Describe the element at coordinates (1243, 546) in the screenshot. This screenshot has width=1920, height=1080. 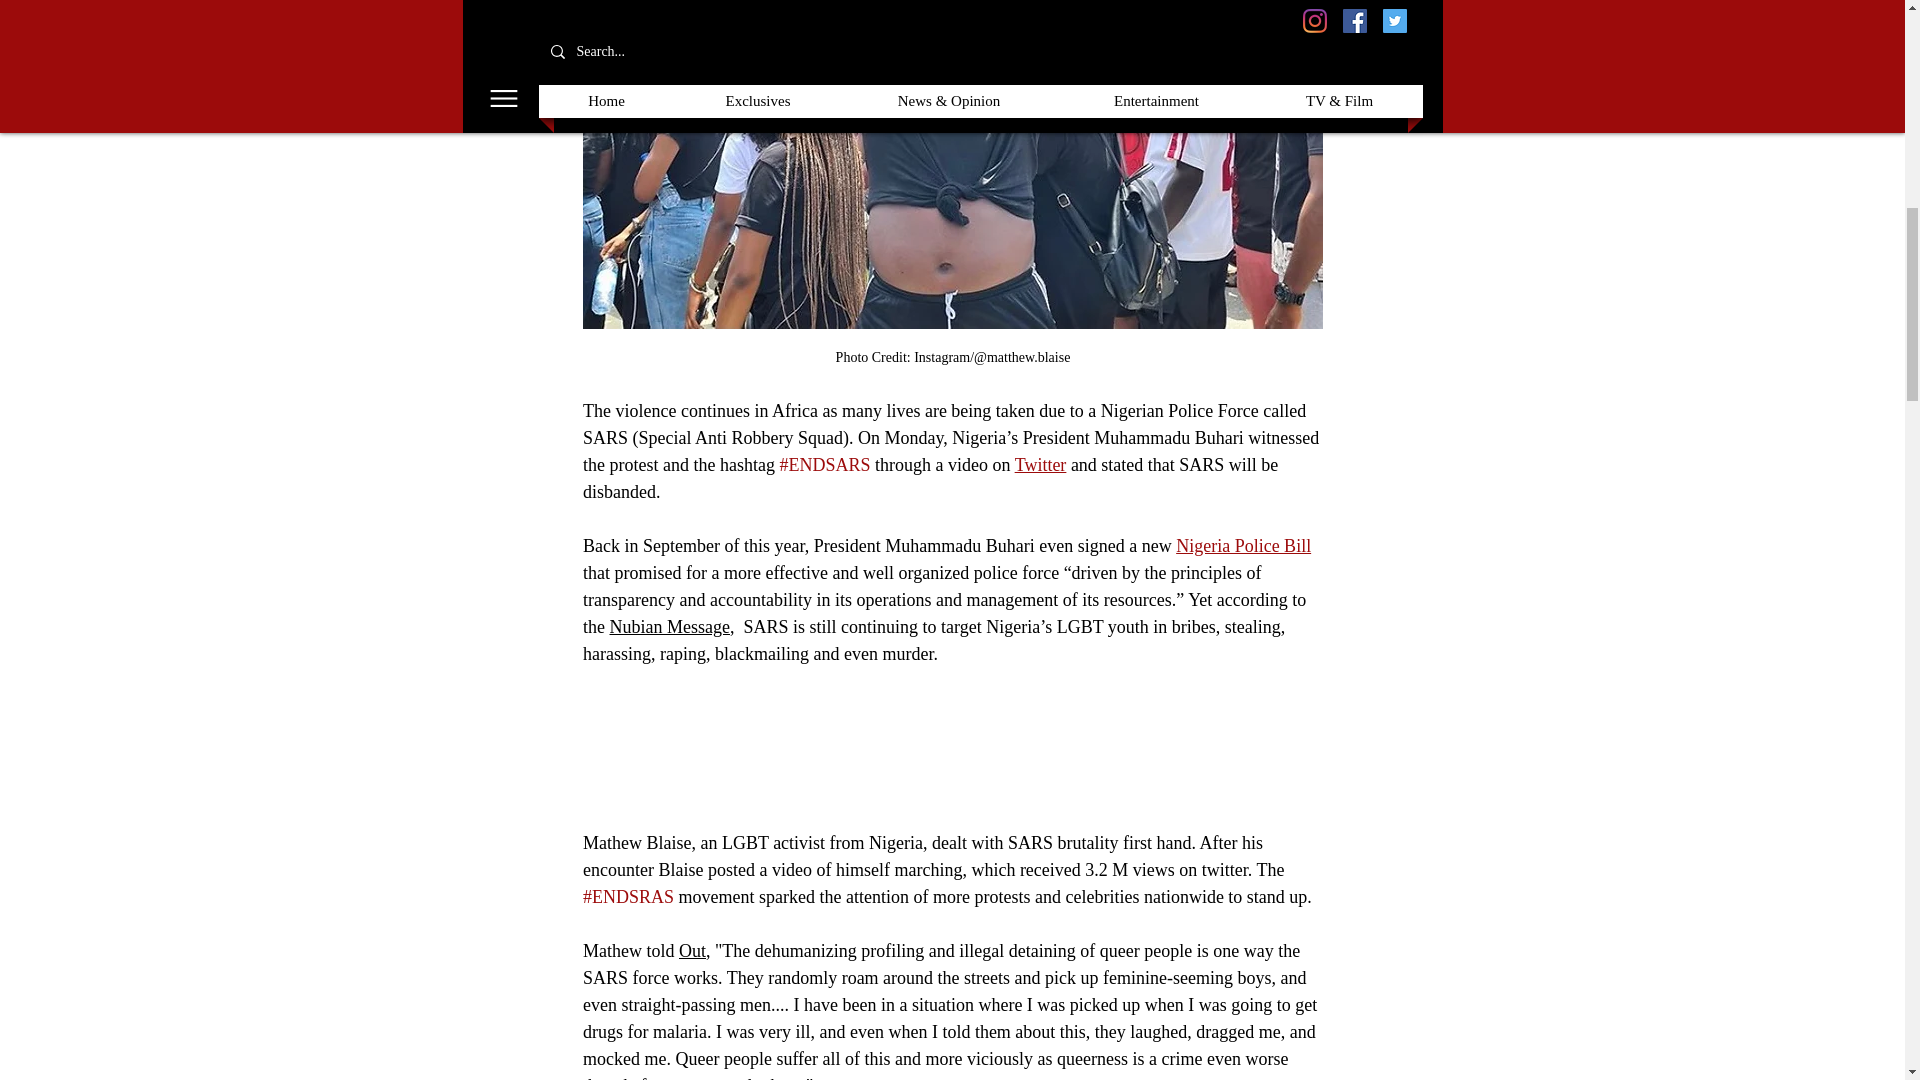
I see `Nigeria Police Bill` at that location.